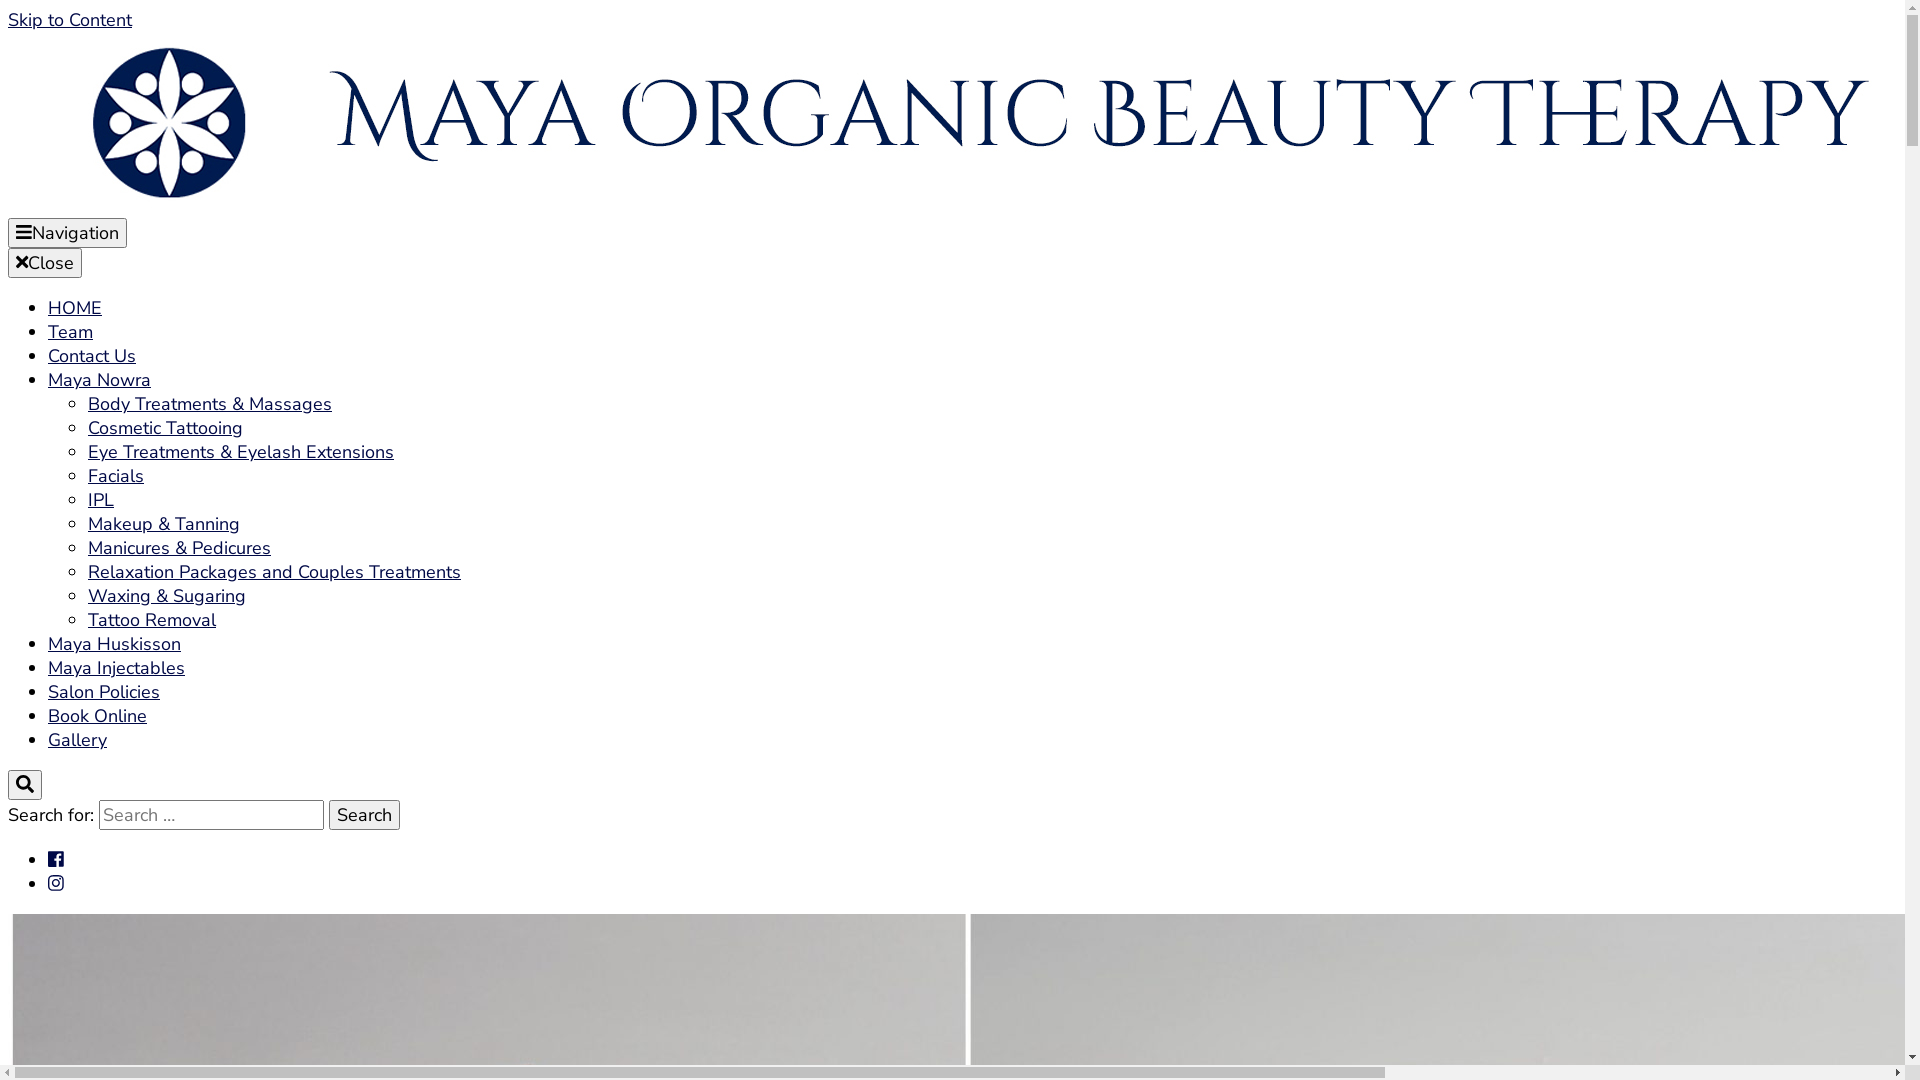  What do you see at coordinates (364, 815) in the screenshot?
I see `Search` at bounding box center [364, 815].